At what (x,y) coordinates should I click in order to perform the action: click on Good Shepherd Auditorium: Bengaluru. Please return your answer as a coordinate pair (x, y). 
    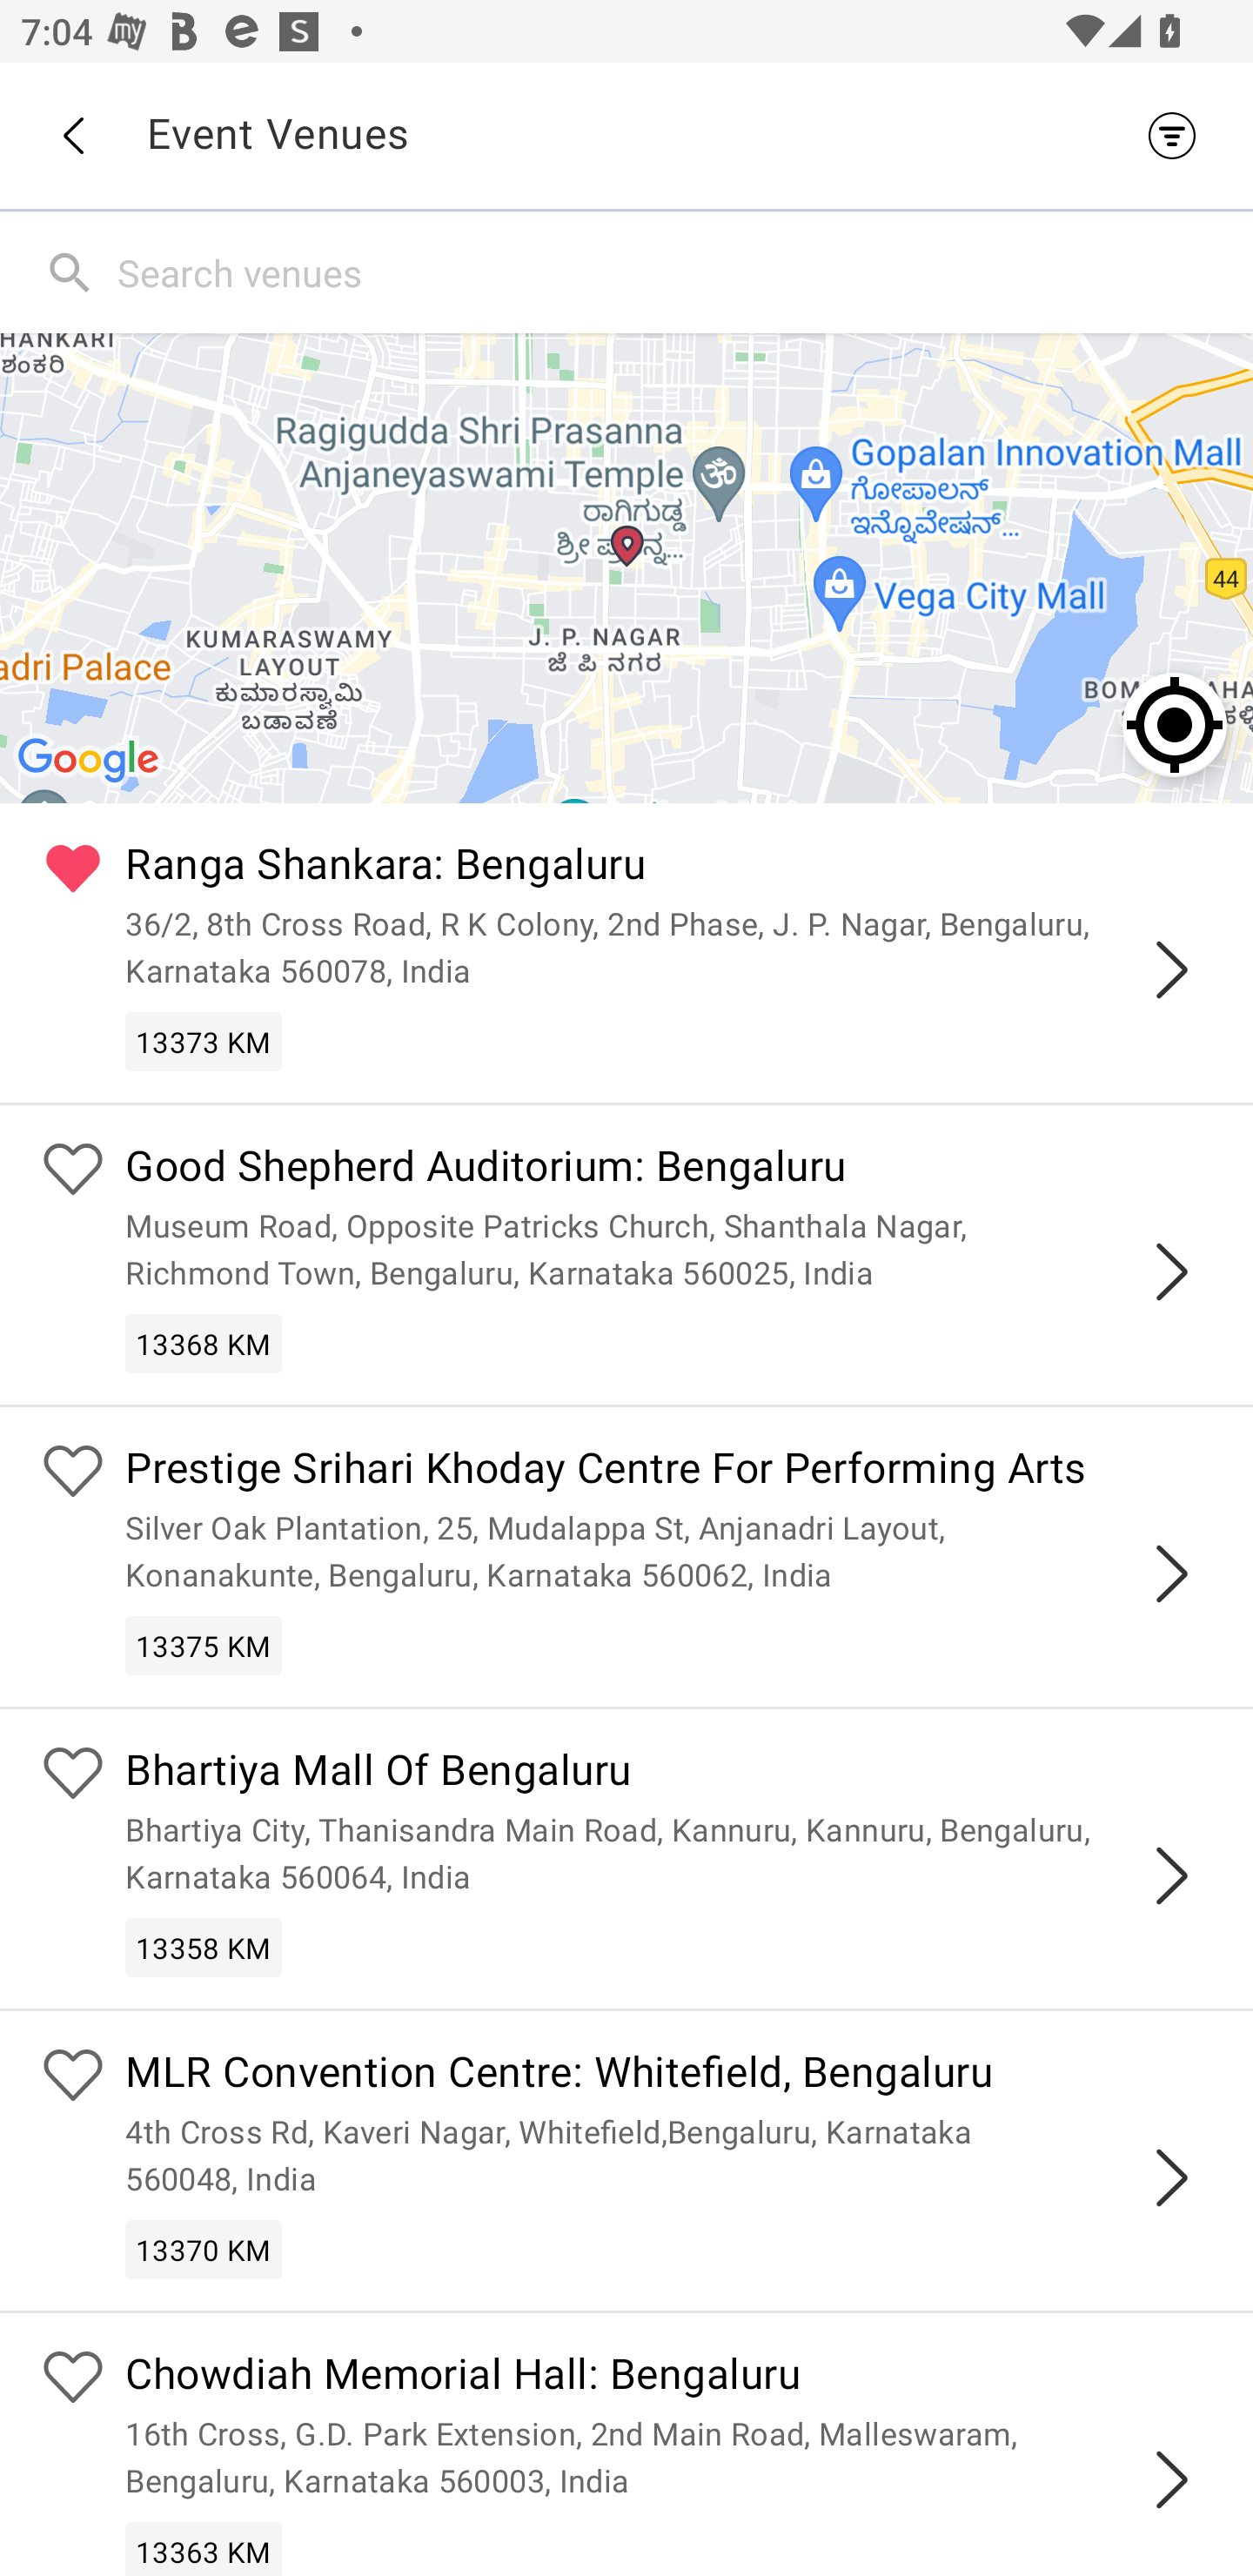
    Looking at the image, I should click on (668, 1170).